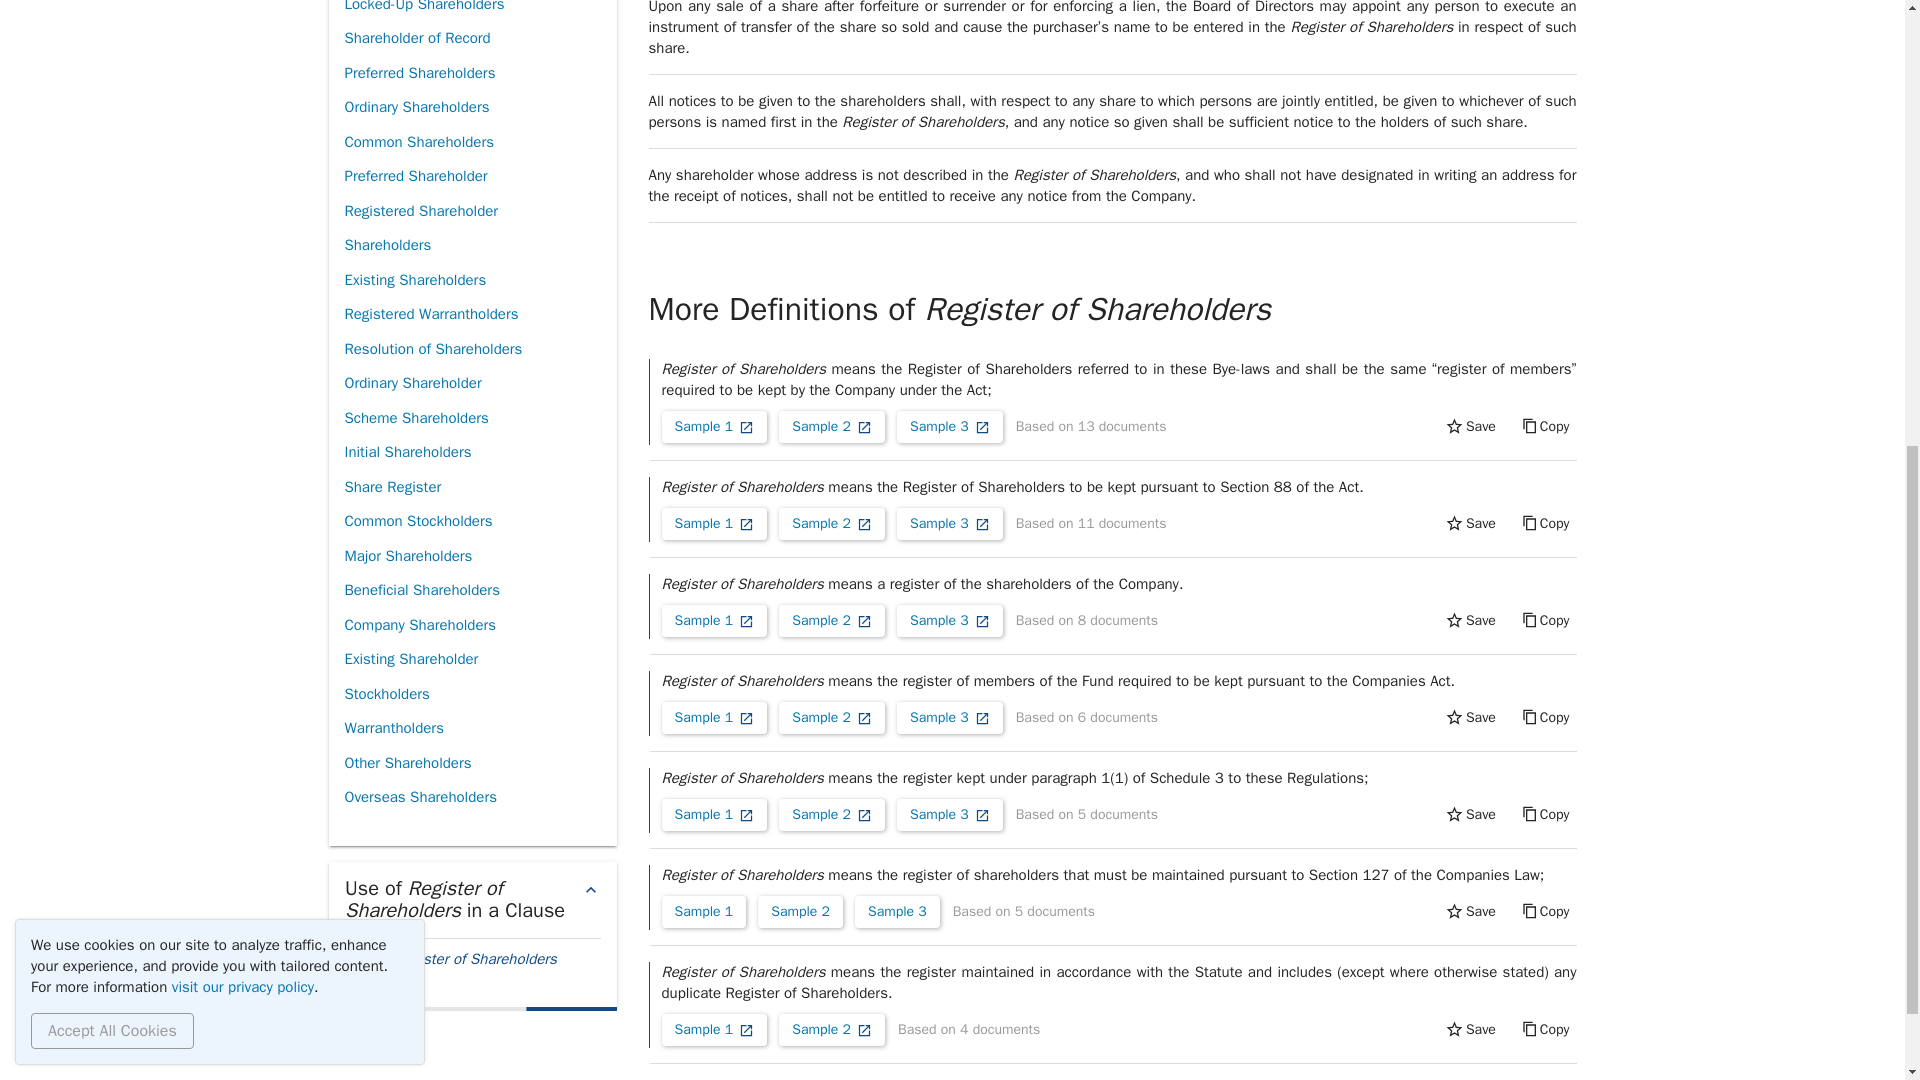 The height and width of the screenshot is (1080, 1920). I want to click on Ordinary Shareholders, so click(416, 107).